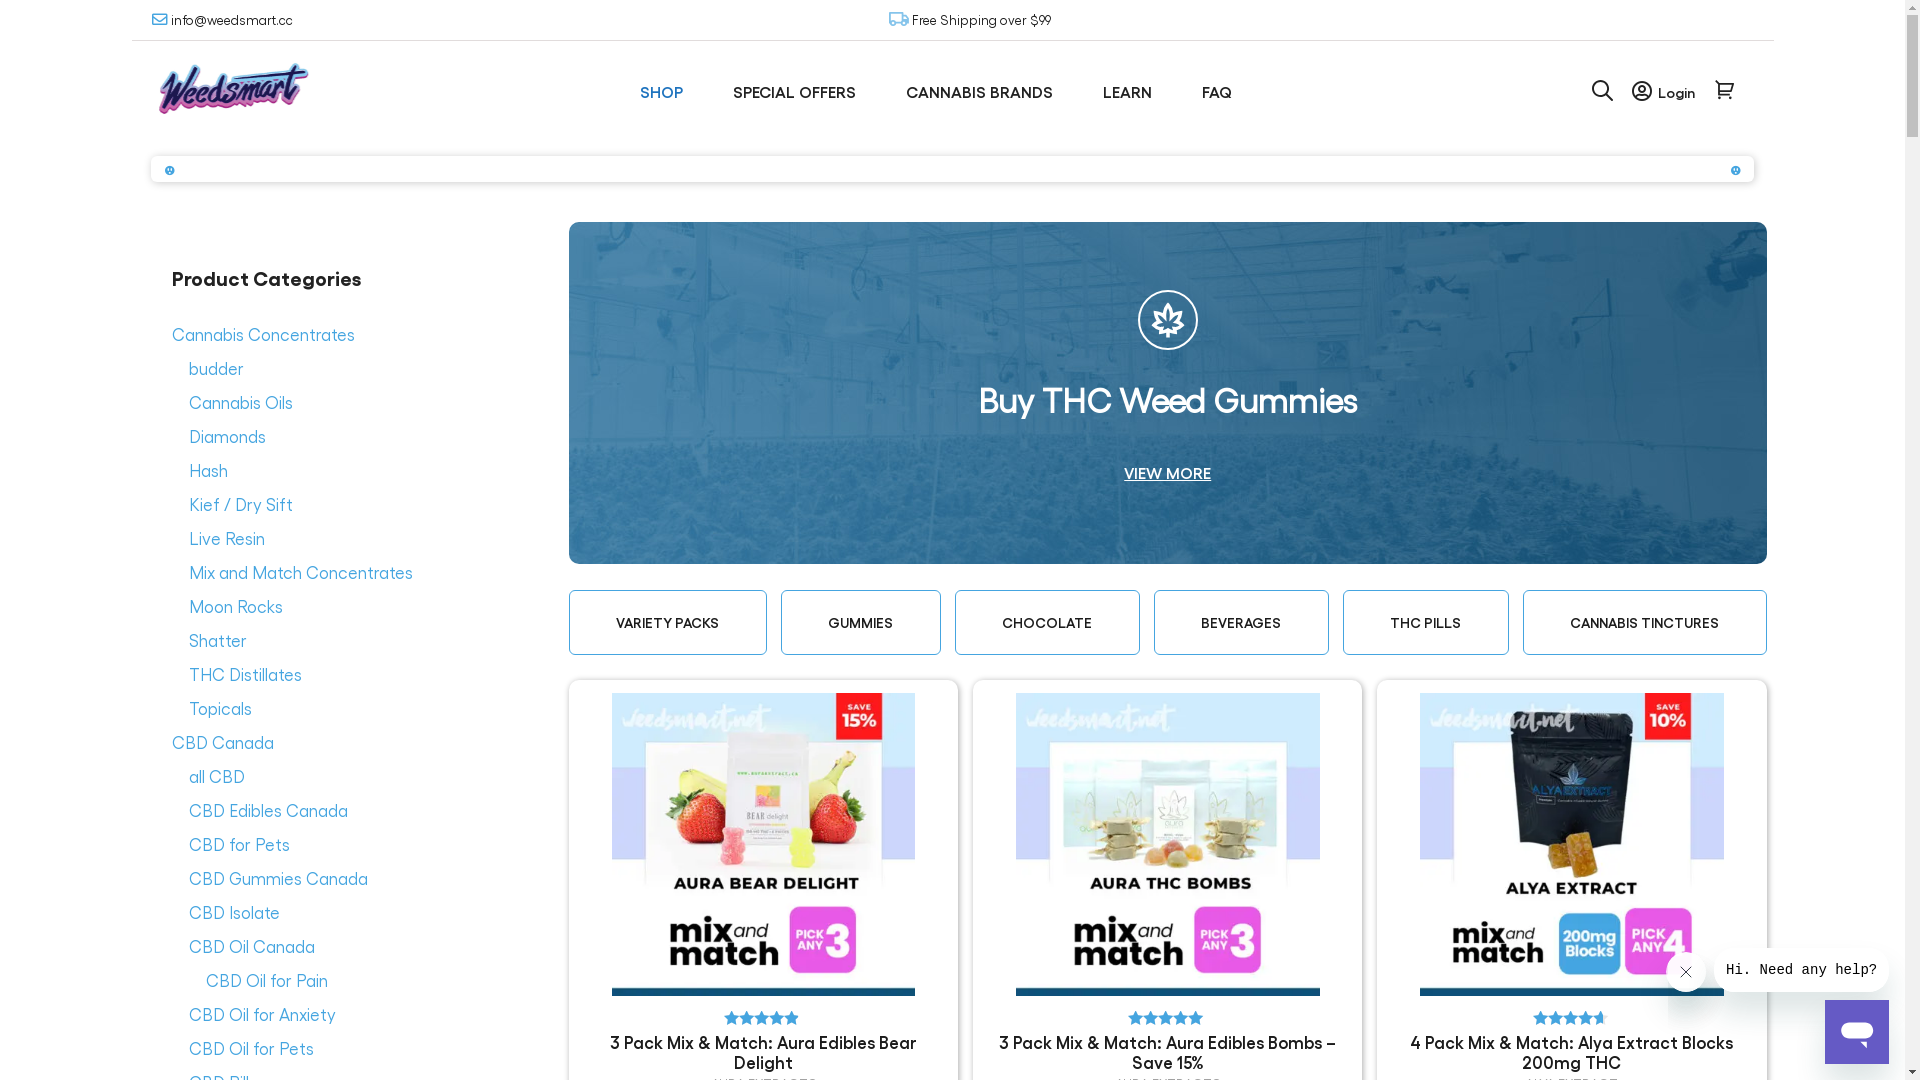  Describe the element at coordinates (1426, 622) in the screenshot. I see `THC PILLS` at that location.